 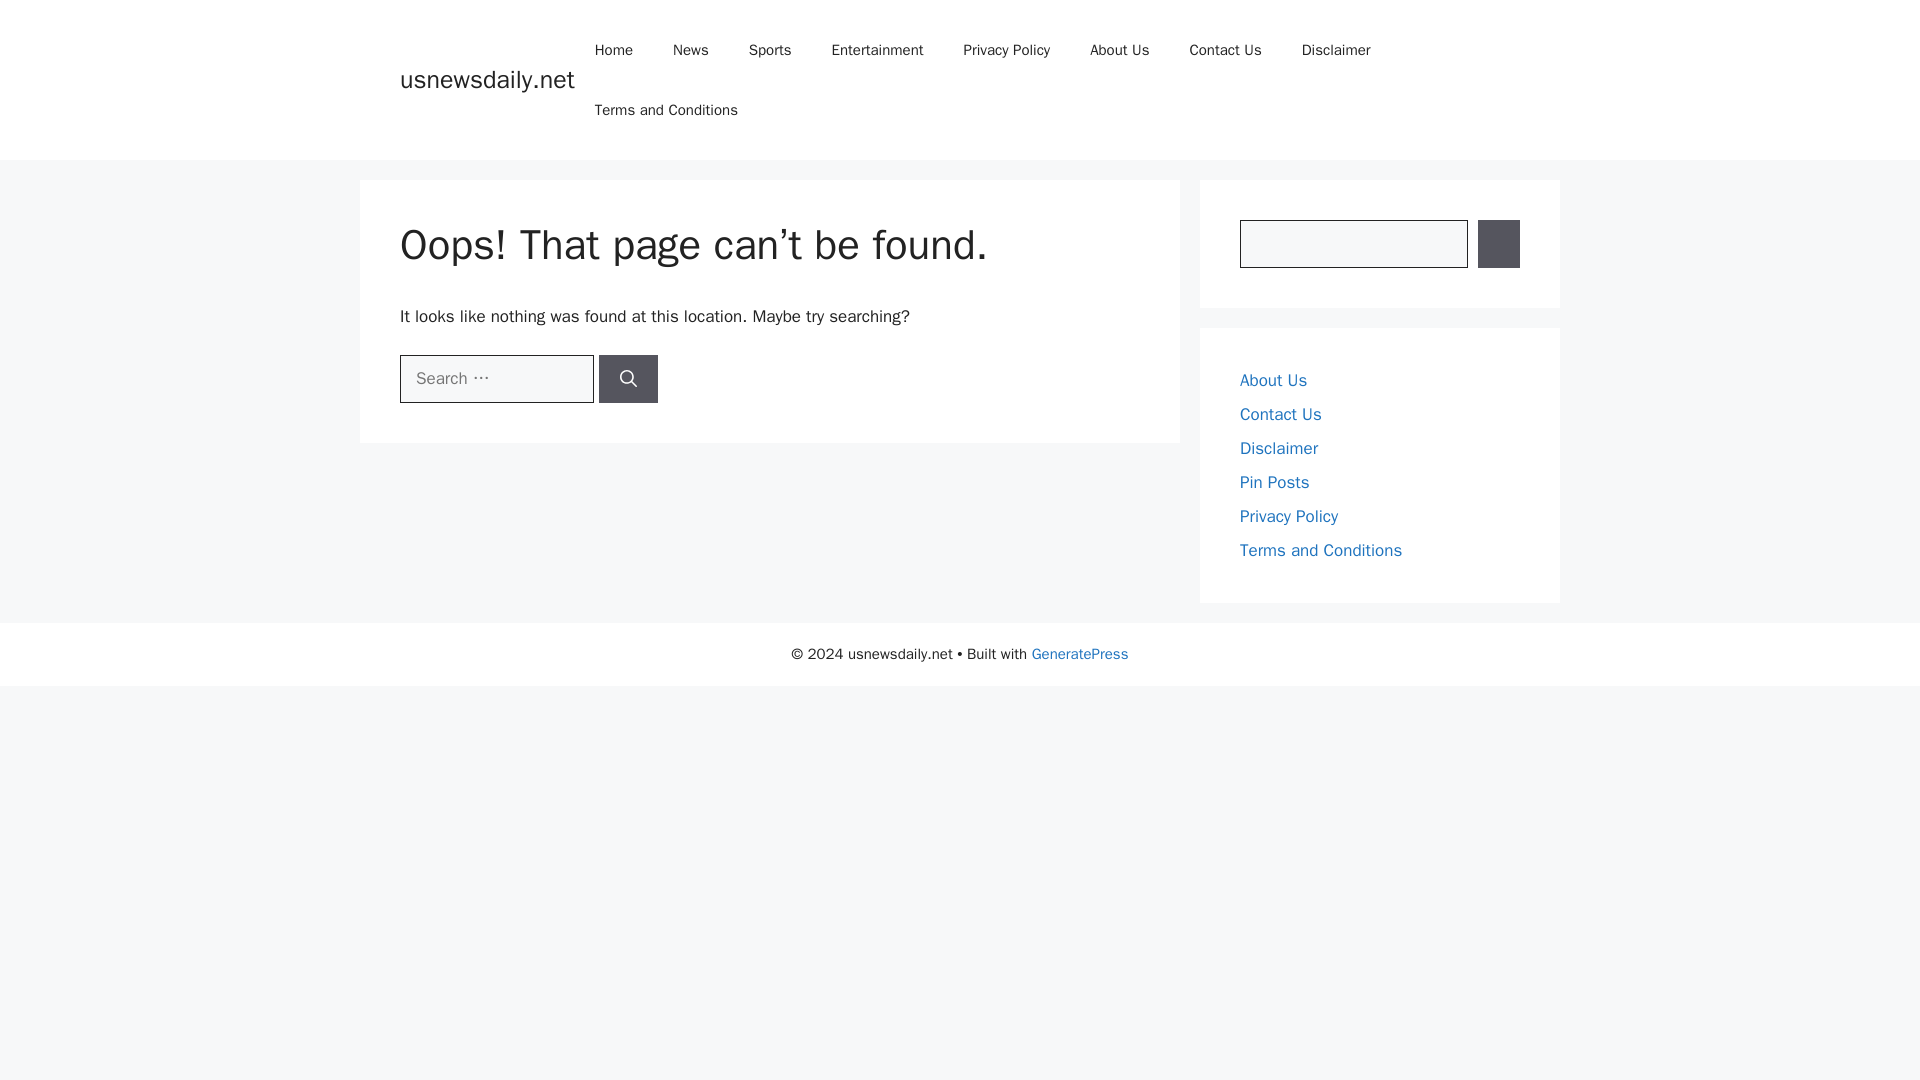 I want to click on Sports, so click(x=770, y=50).